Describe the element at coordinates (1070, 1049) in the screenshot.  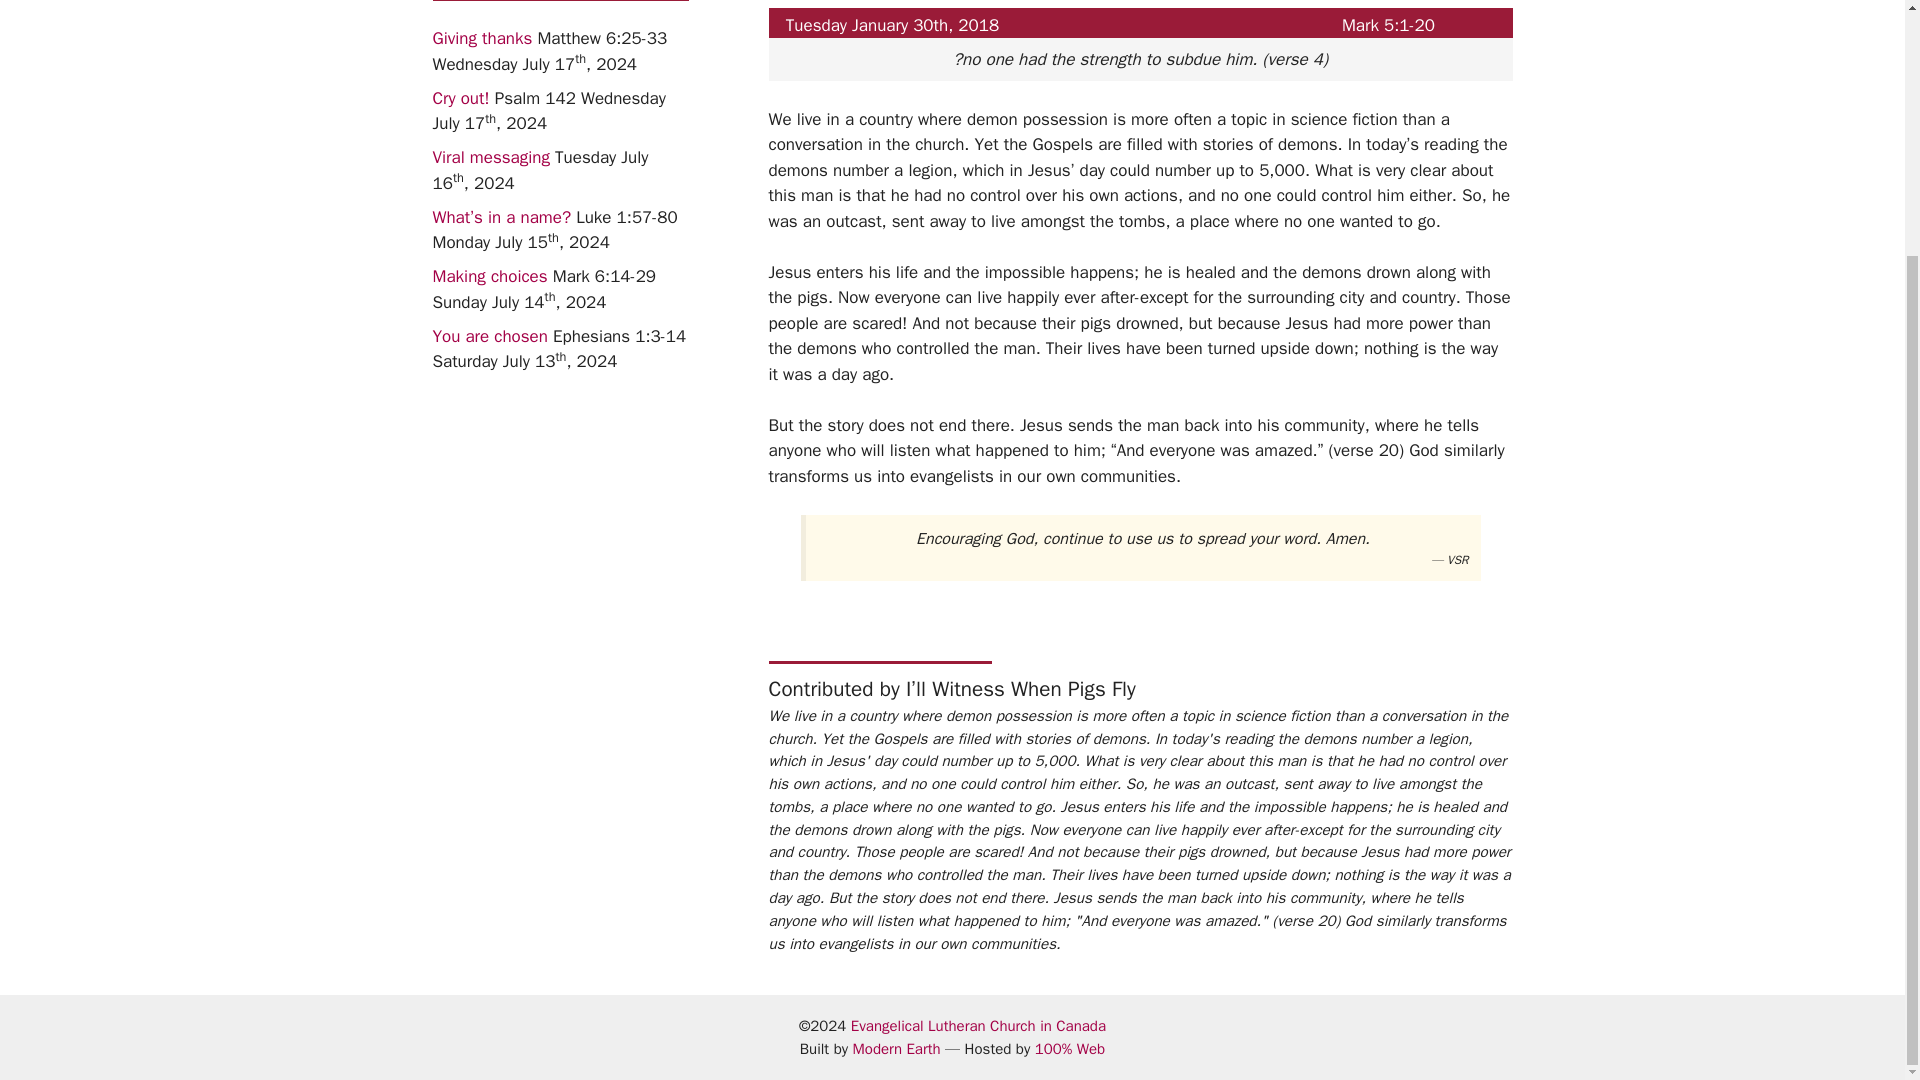
I see `WordPress Web Hosting` at that location.